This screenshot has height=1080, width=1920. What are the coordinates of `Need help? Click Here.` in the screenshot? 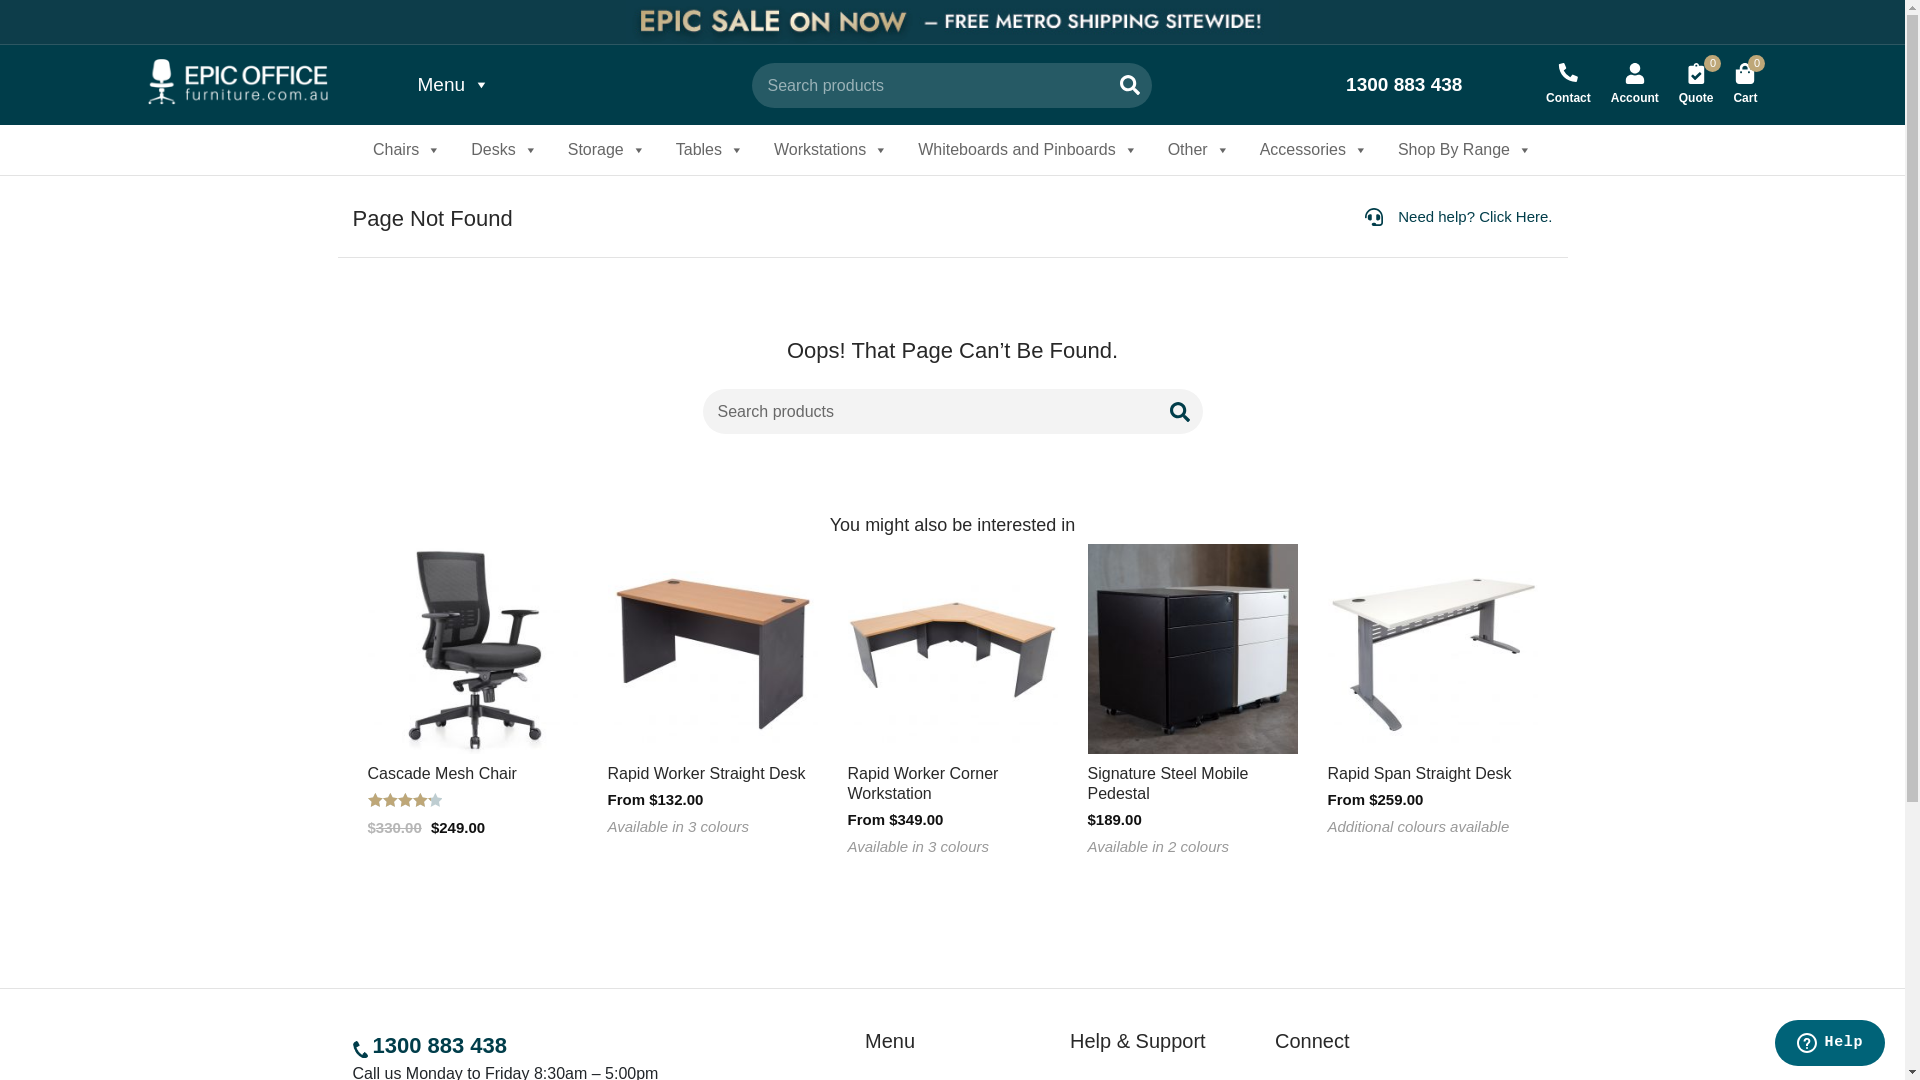 It's located at (1458, 218).